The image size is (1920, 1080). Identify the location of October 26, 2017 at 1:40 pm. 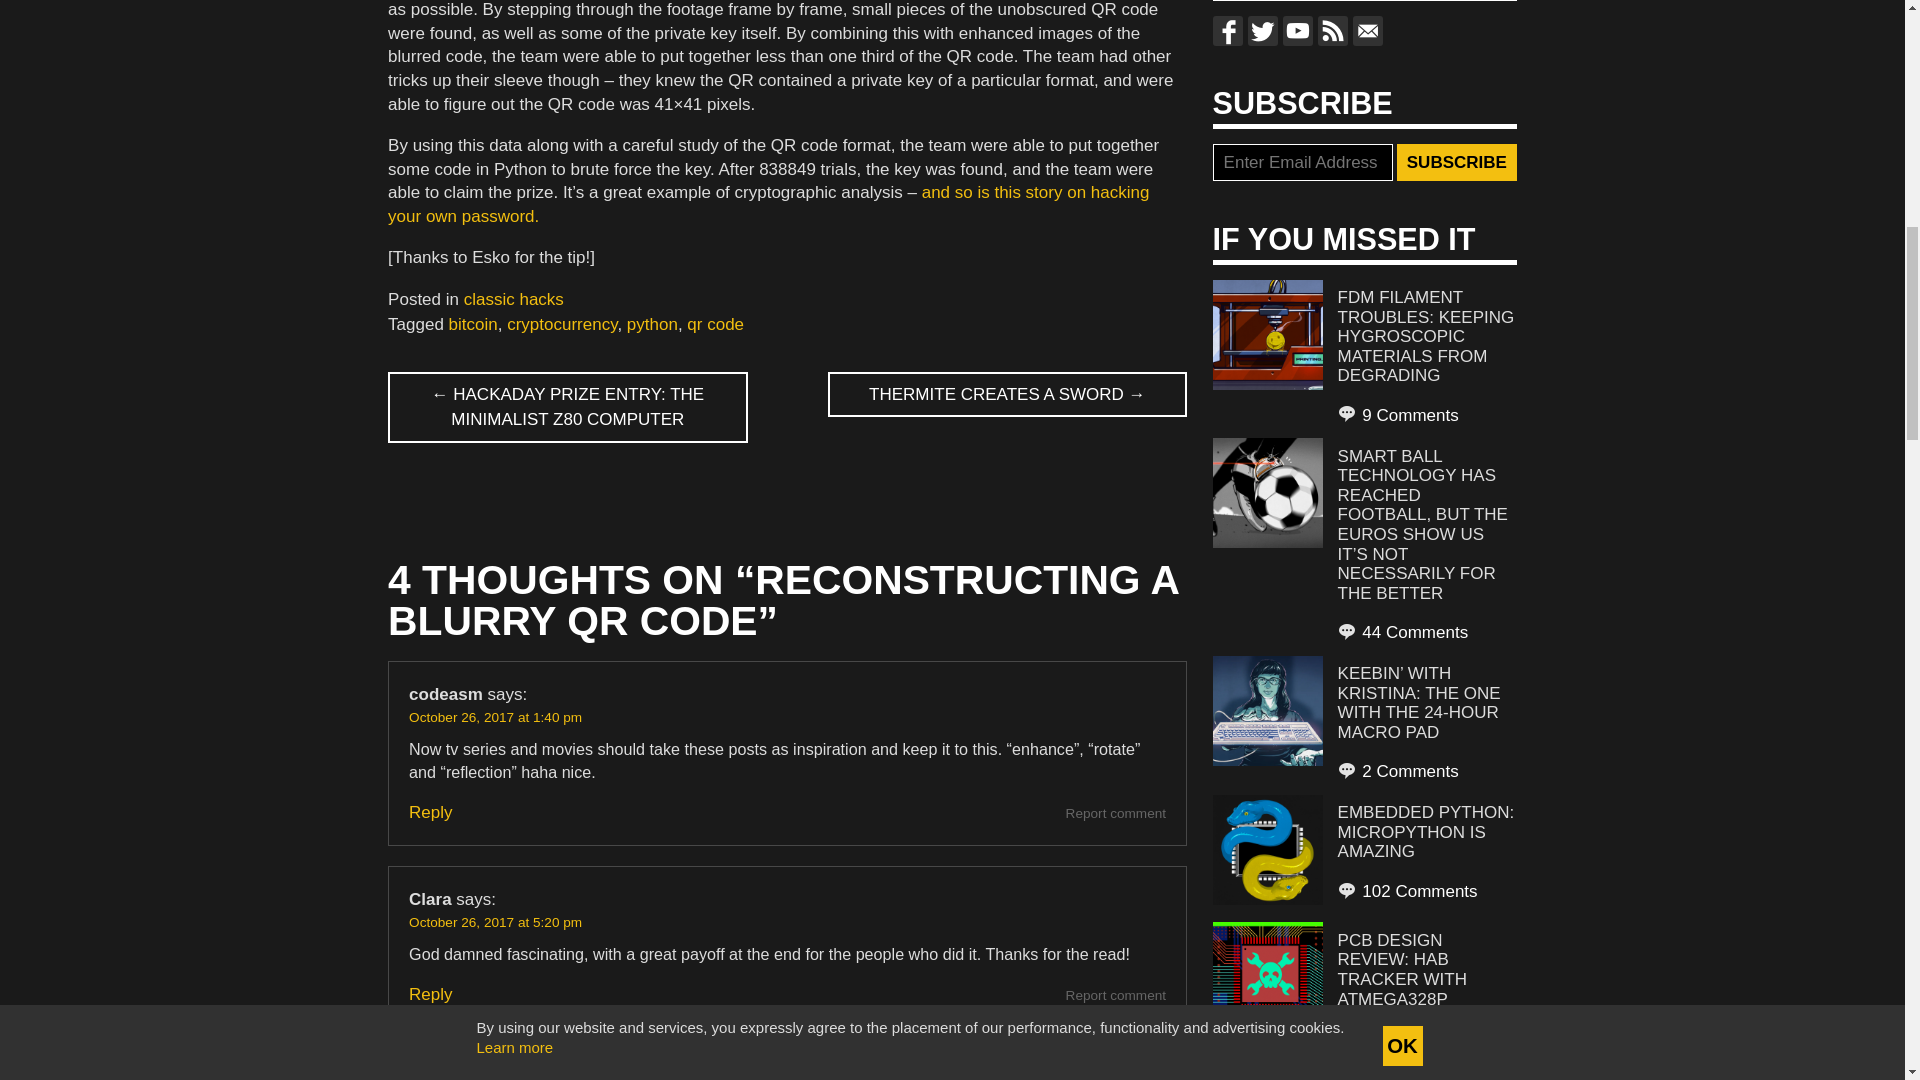
(494, 716).